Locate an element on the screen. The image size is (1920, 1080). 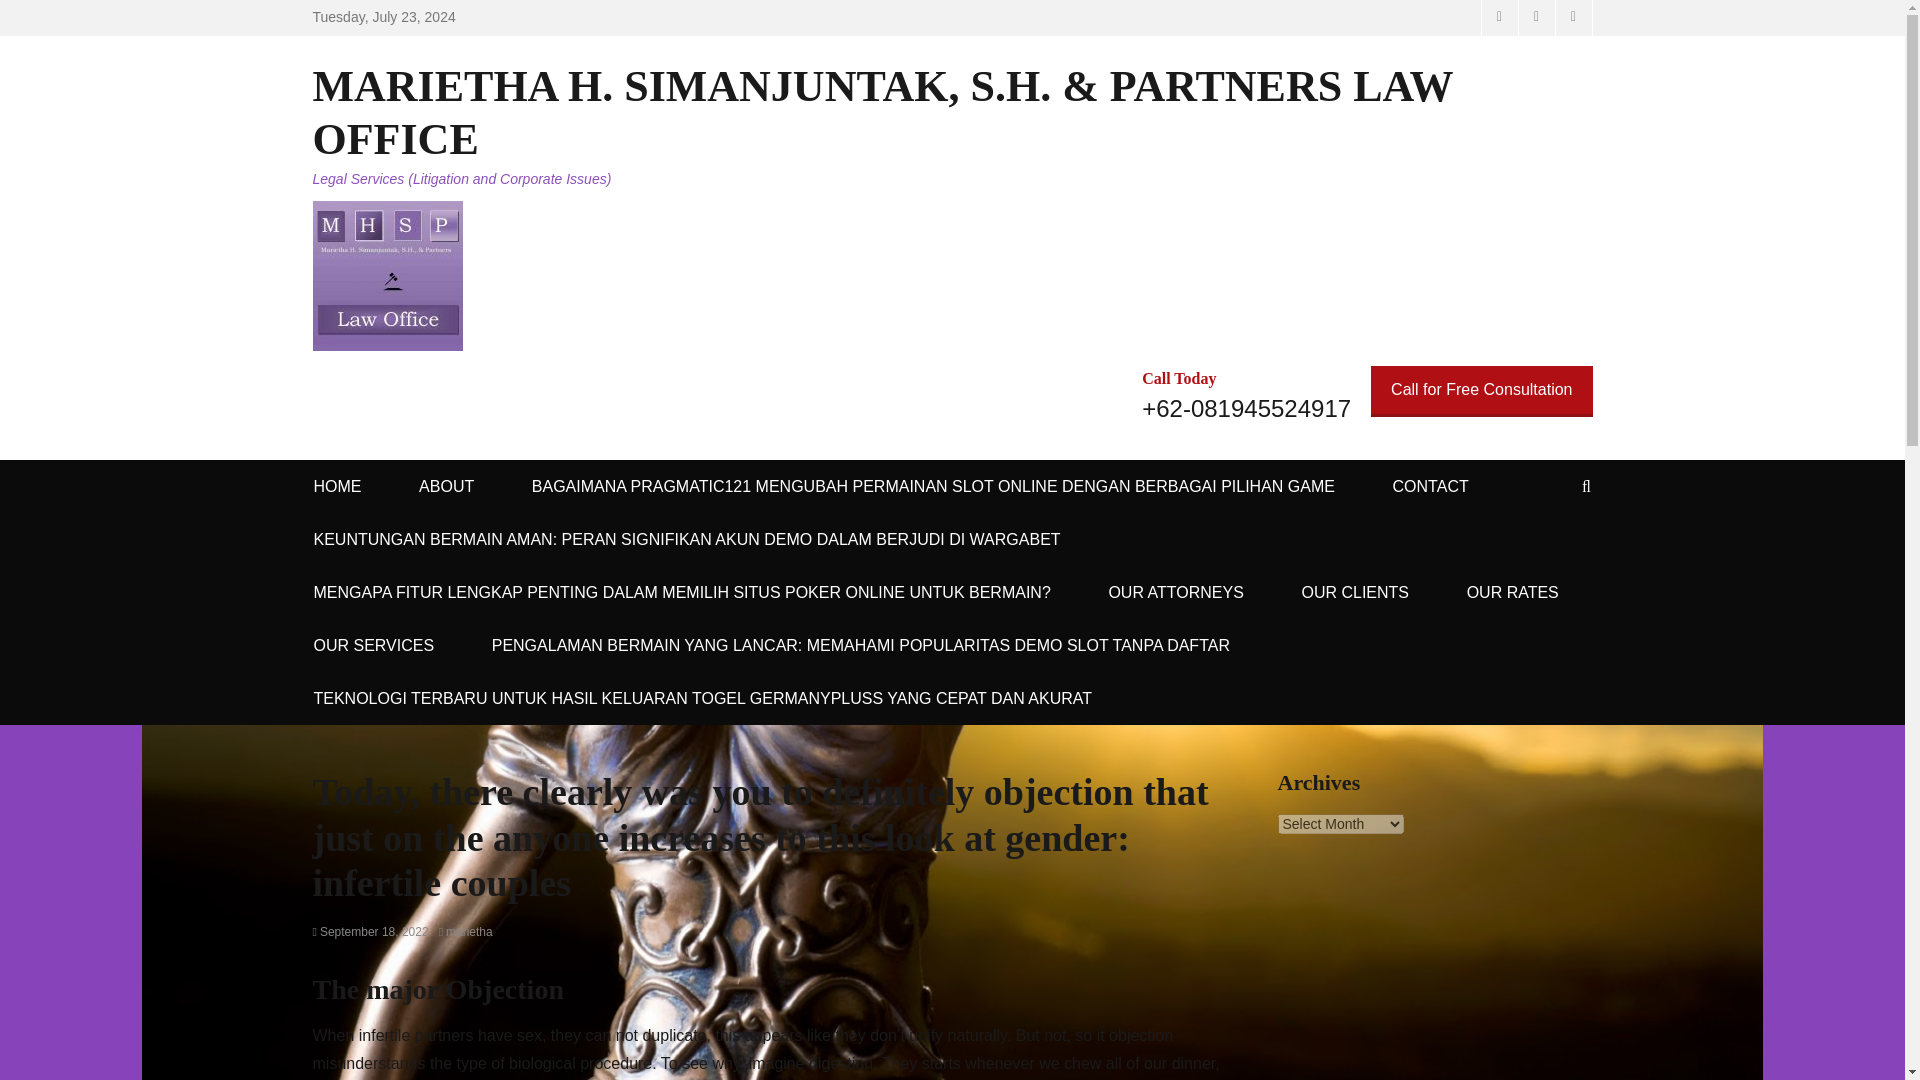
OUR ATTORNEYS is located at coordinates (1176, 592).